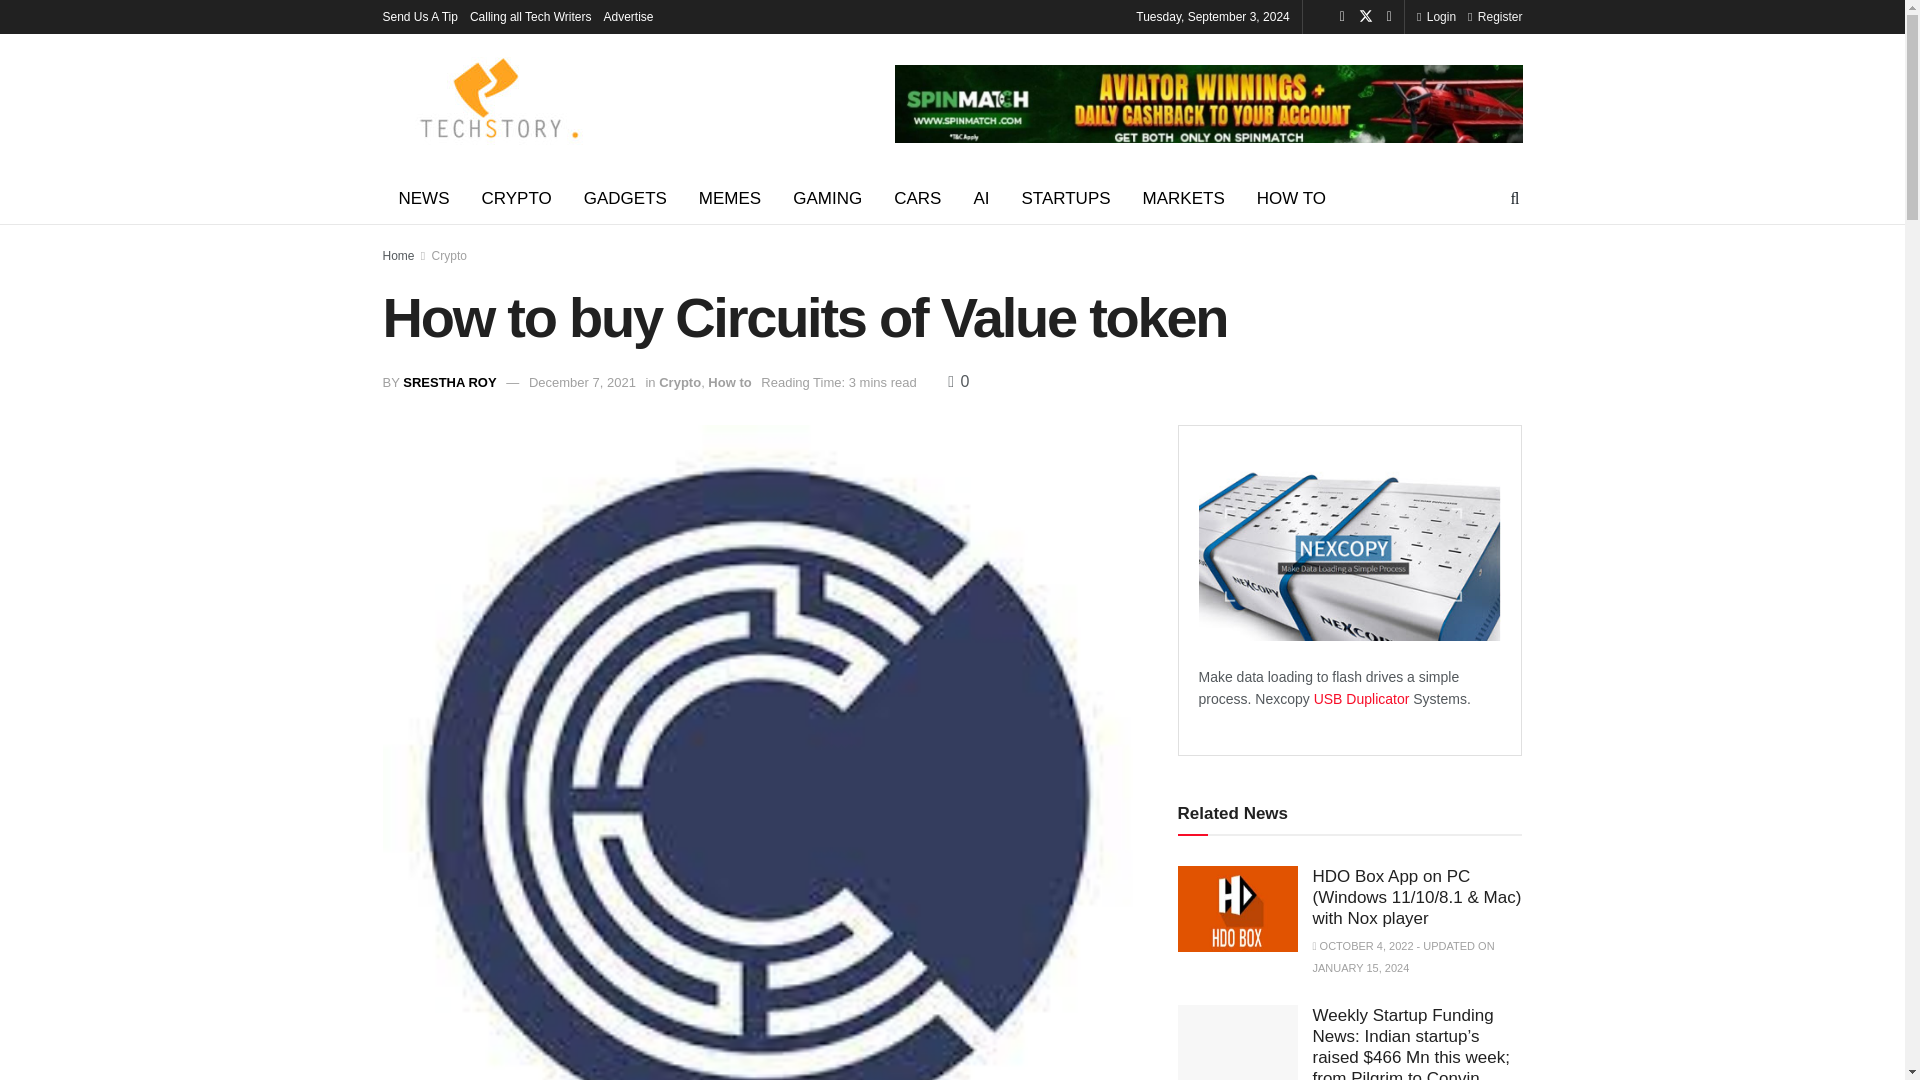 This screenshot has width=1920, height=1080. Describe the element at coordinates (423, 198) in the screenshot. I see `NEWS` at that location.